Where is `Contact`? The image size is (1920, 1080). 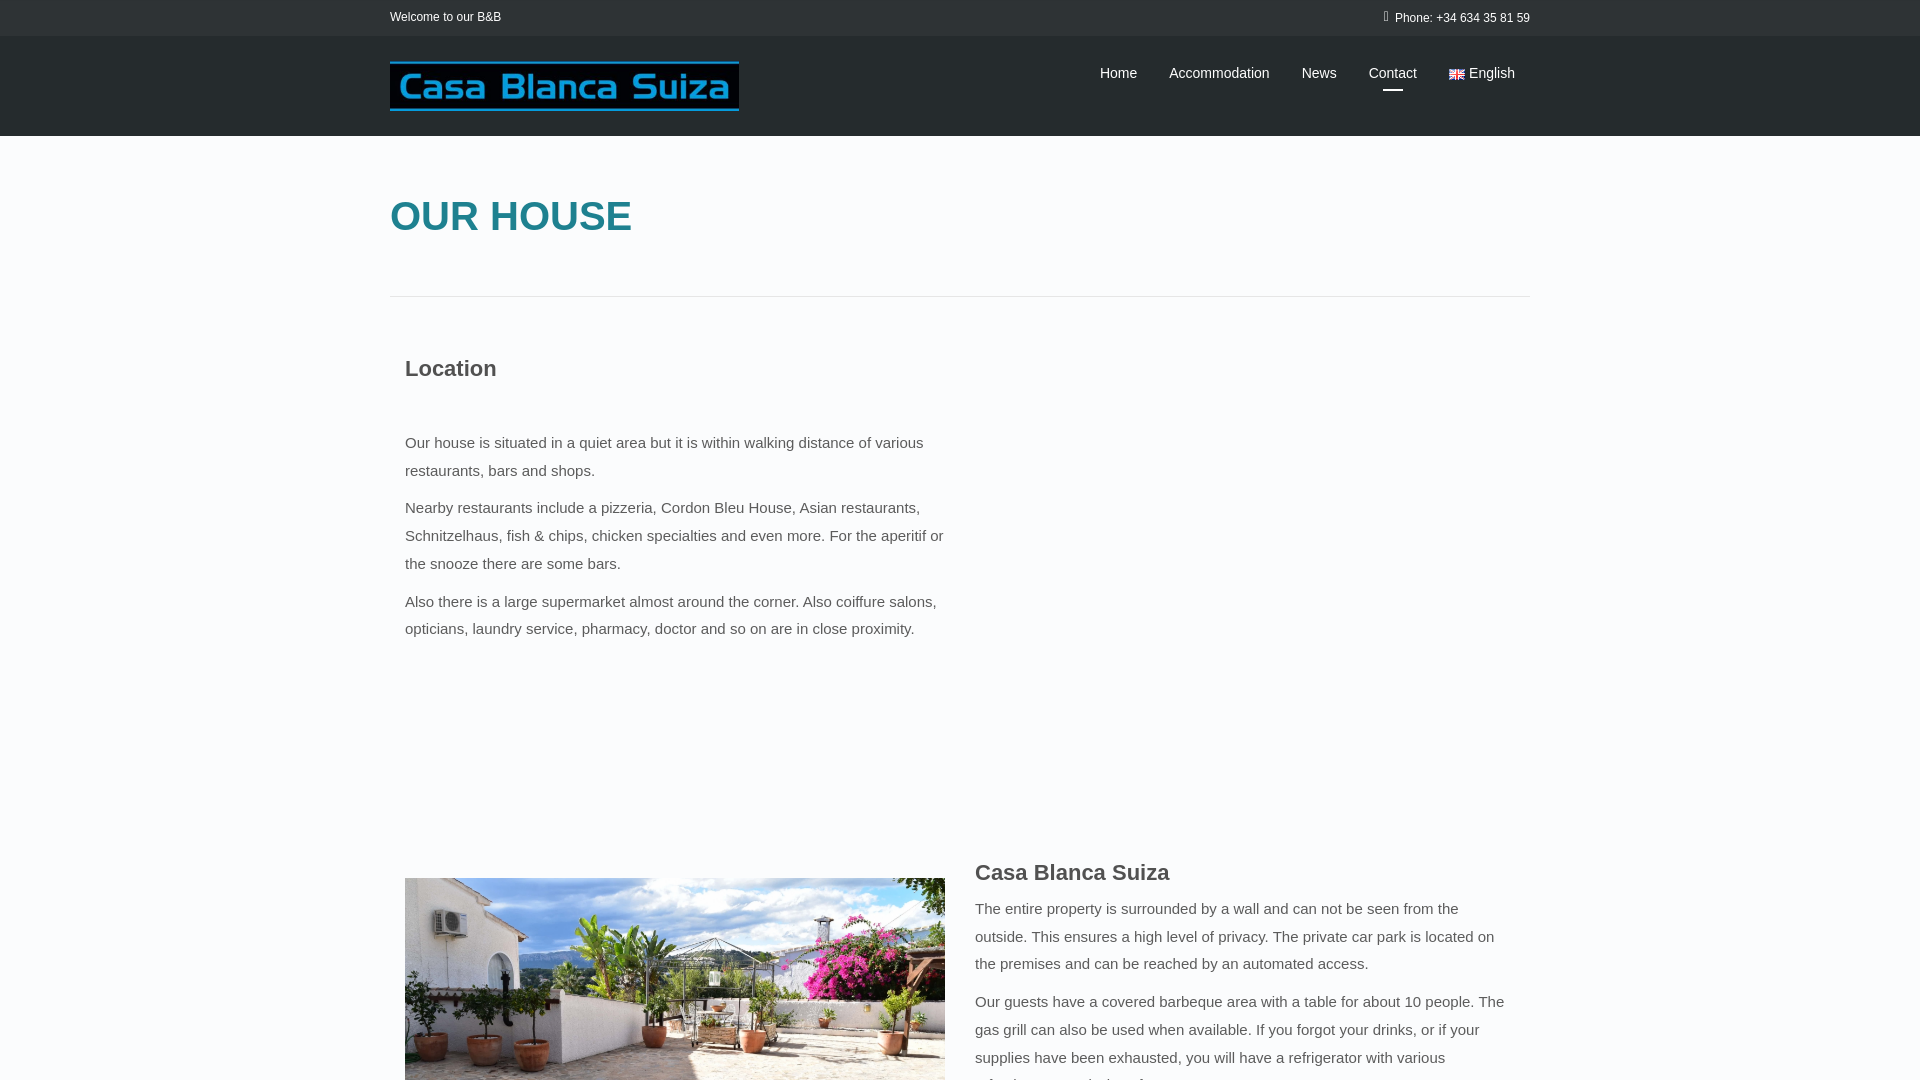 Contact is located at coordinates (1392, 72).